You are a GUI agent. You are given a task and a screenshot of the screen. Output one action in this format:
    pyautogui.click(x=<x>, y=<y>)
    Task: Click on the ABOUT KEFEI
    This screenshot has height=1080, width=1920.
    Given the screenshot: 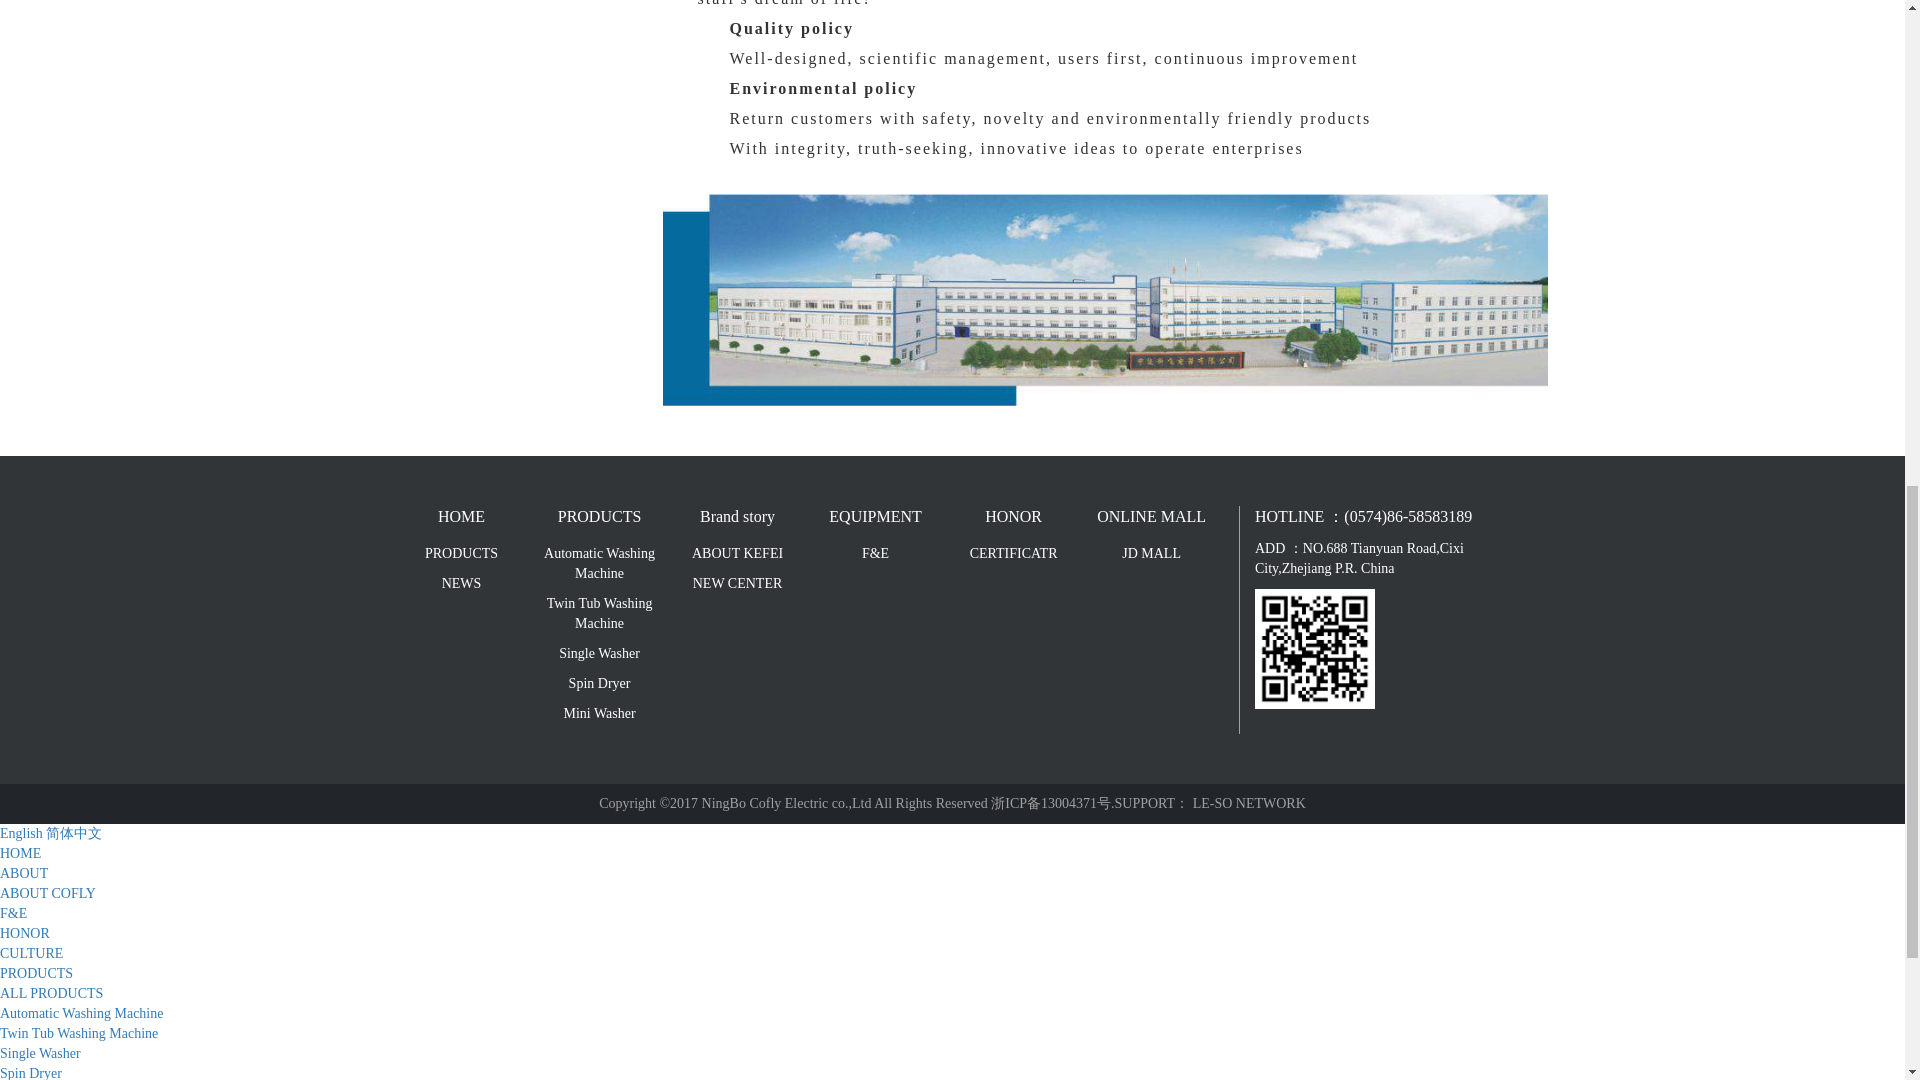 What is the action you would take?
    pyautogui.click(x=737, y=554)
    